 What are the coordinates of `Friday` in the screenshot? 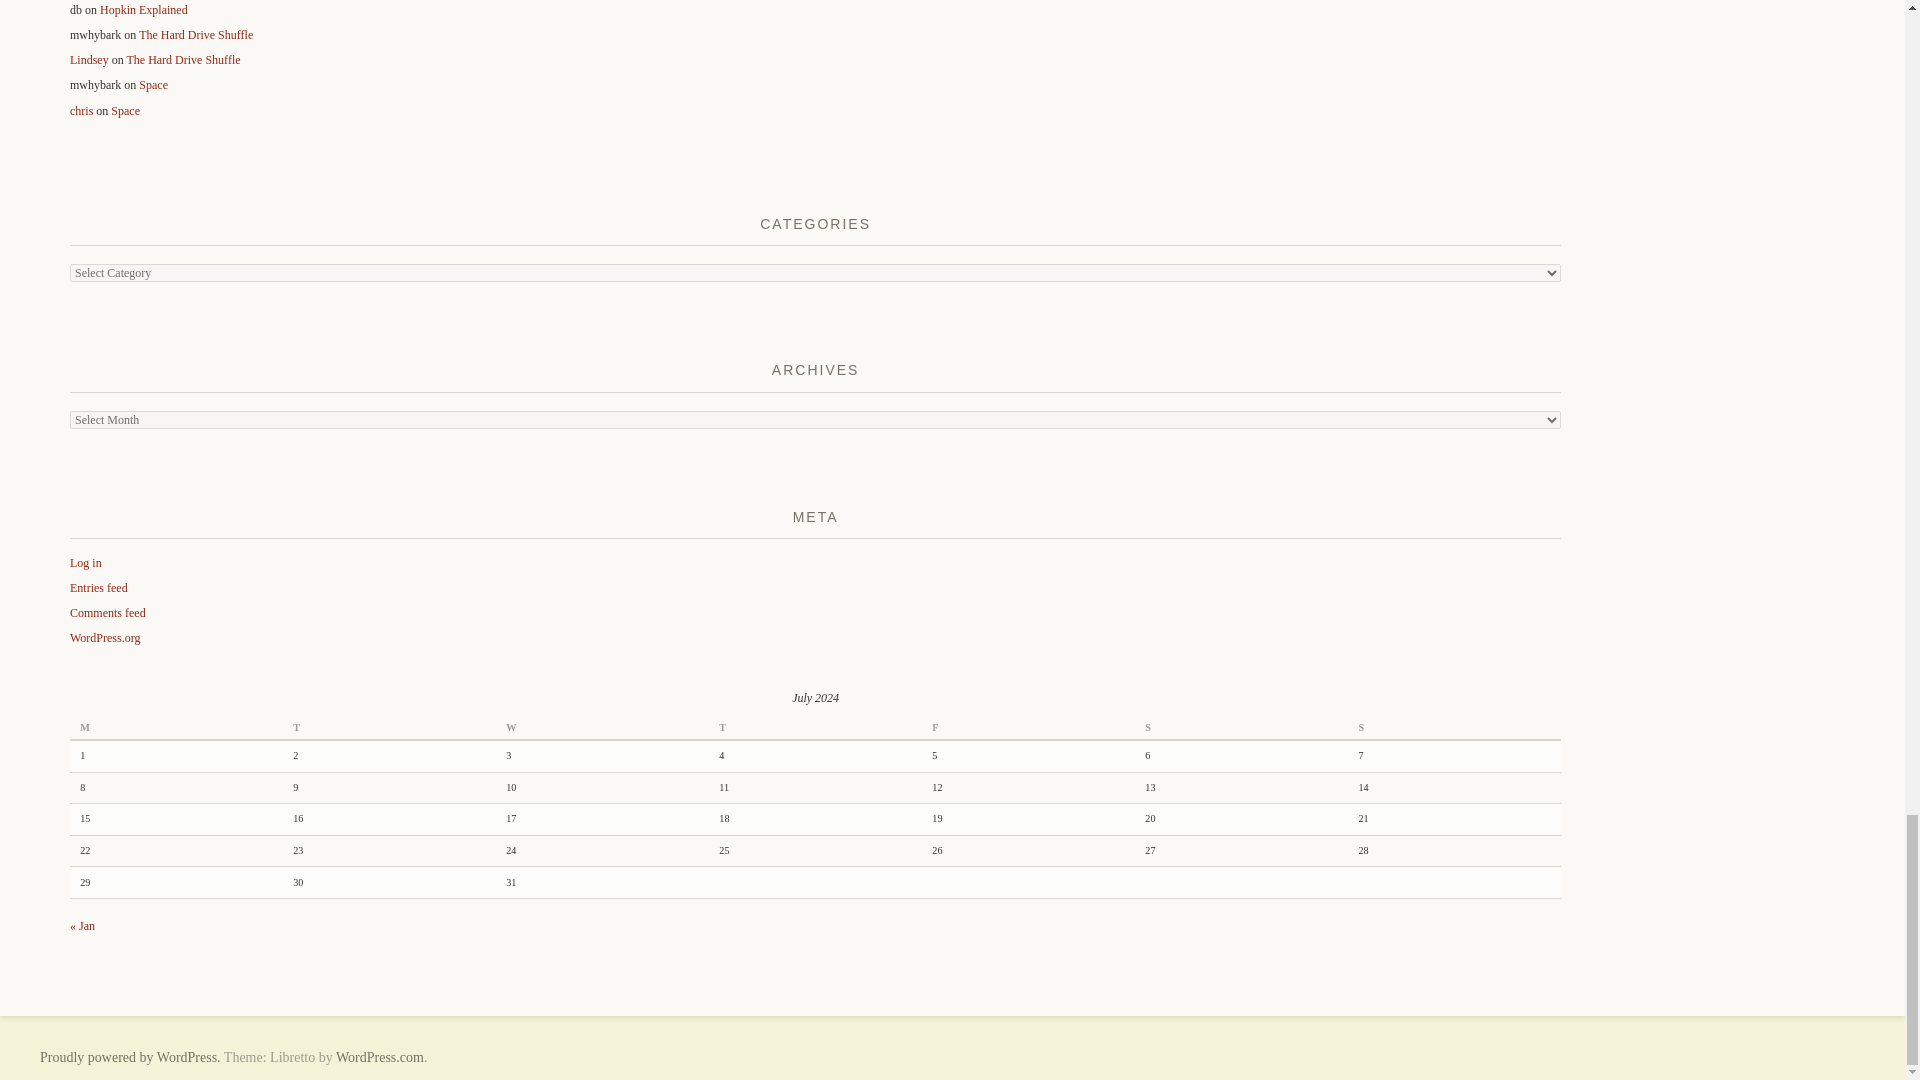 It's located at (1028, 728).